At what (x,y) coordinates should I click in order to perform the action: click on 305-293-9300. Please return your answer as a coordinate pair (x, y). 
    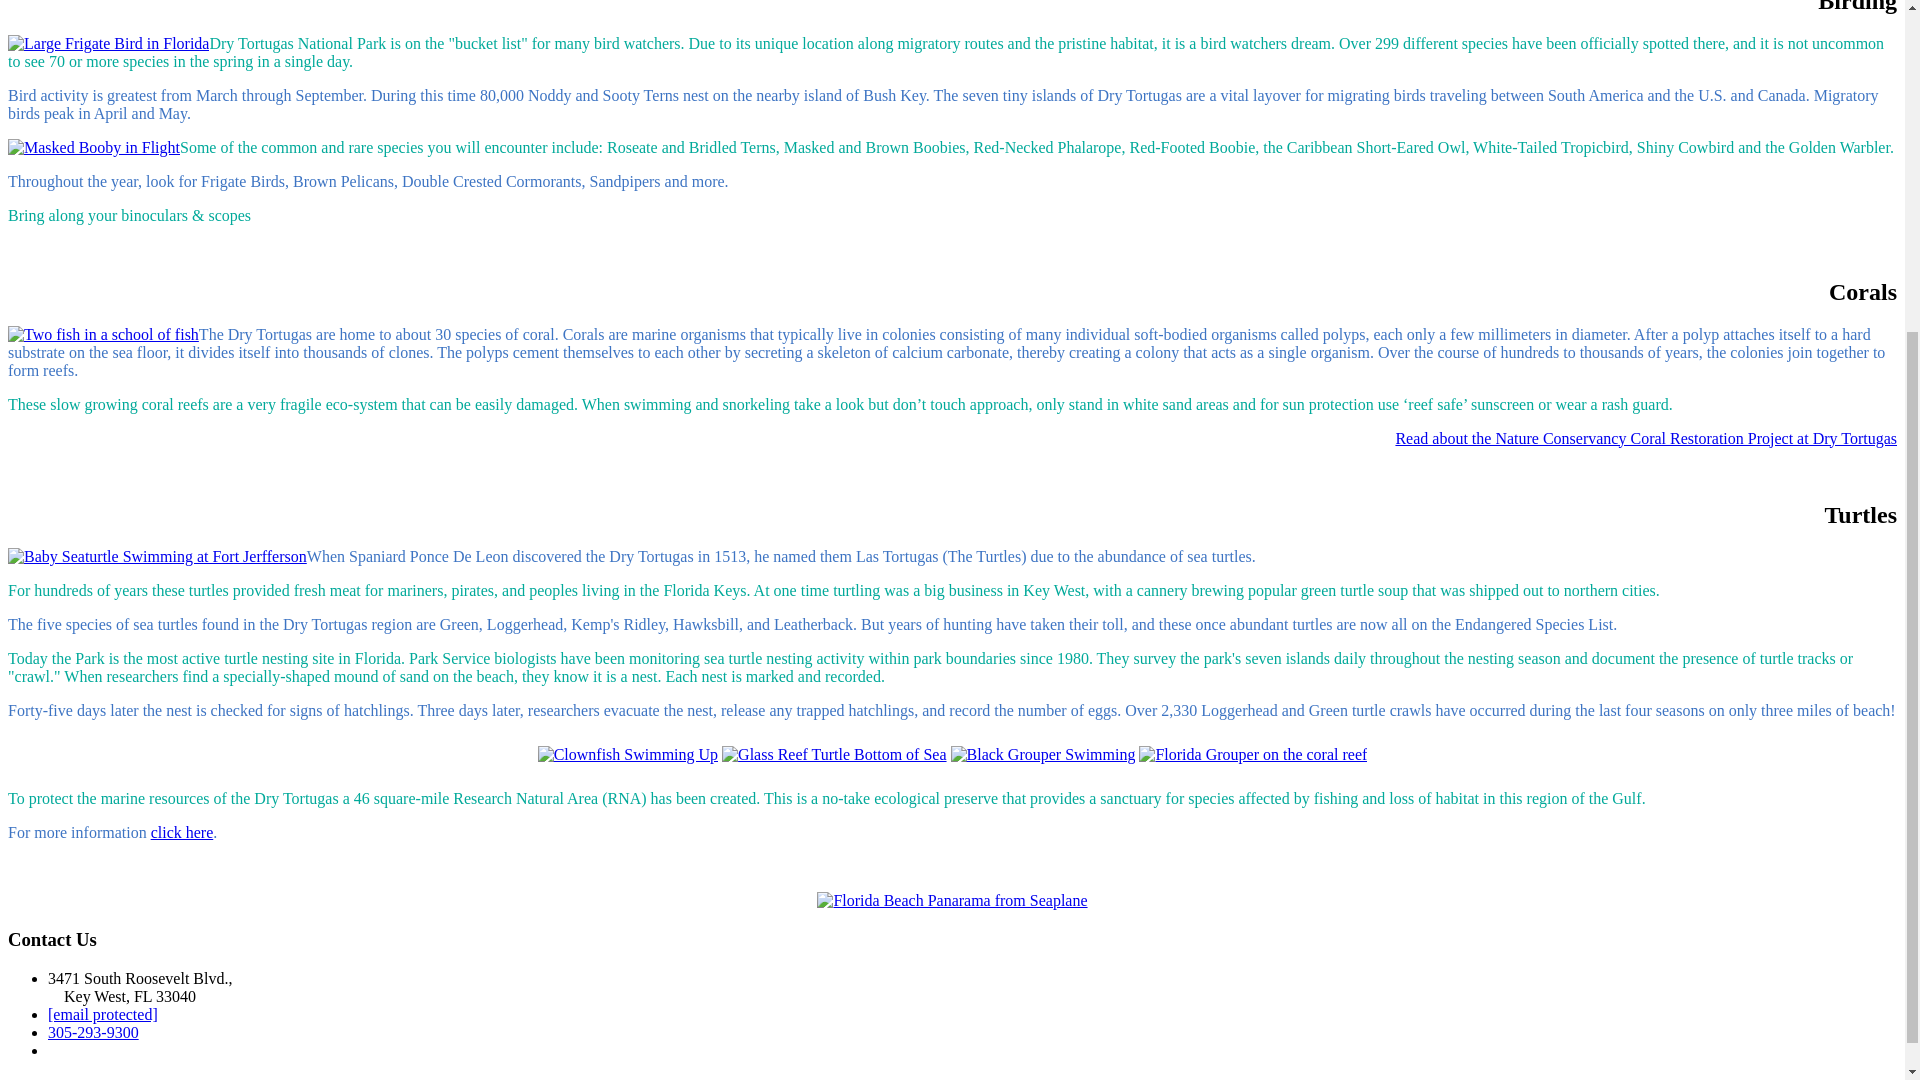
    Looking at the image, I should click on (93, 1032).